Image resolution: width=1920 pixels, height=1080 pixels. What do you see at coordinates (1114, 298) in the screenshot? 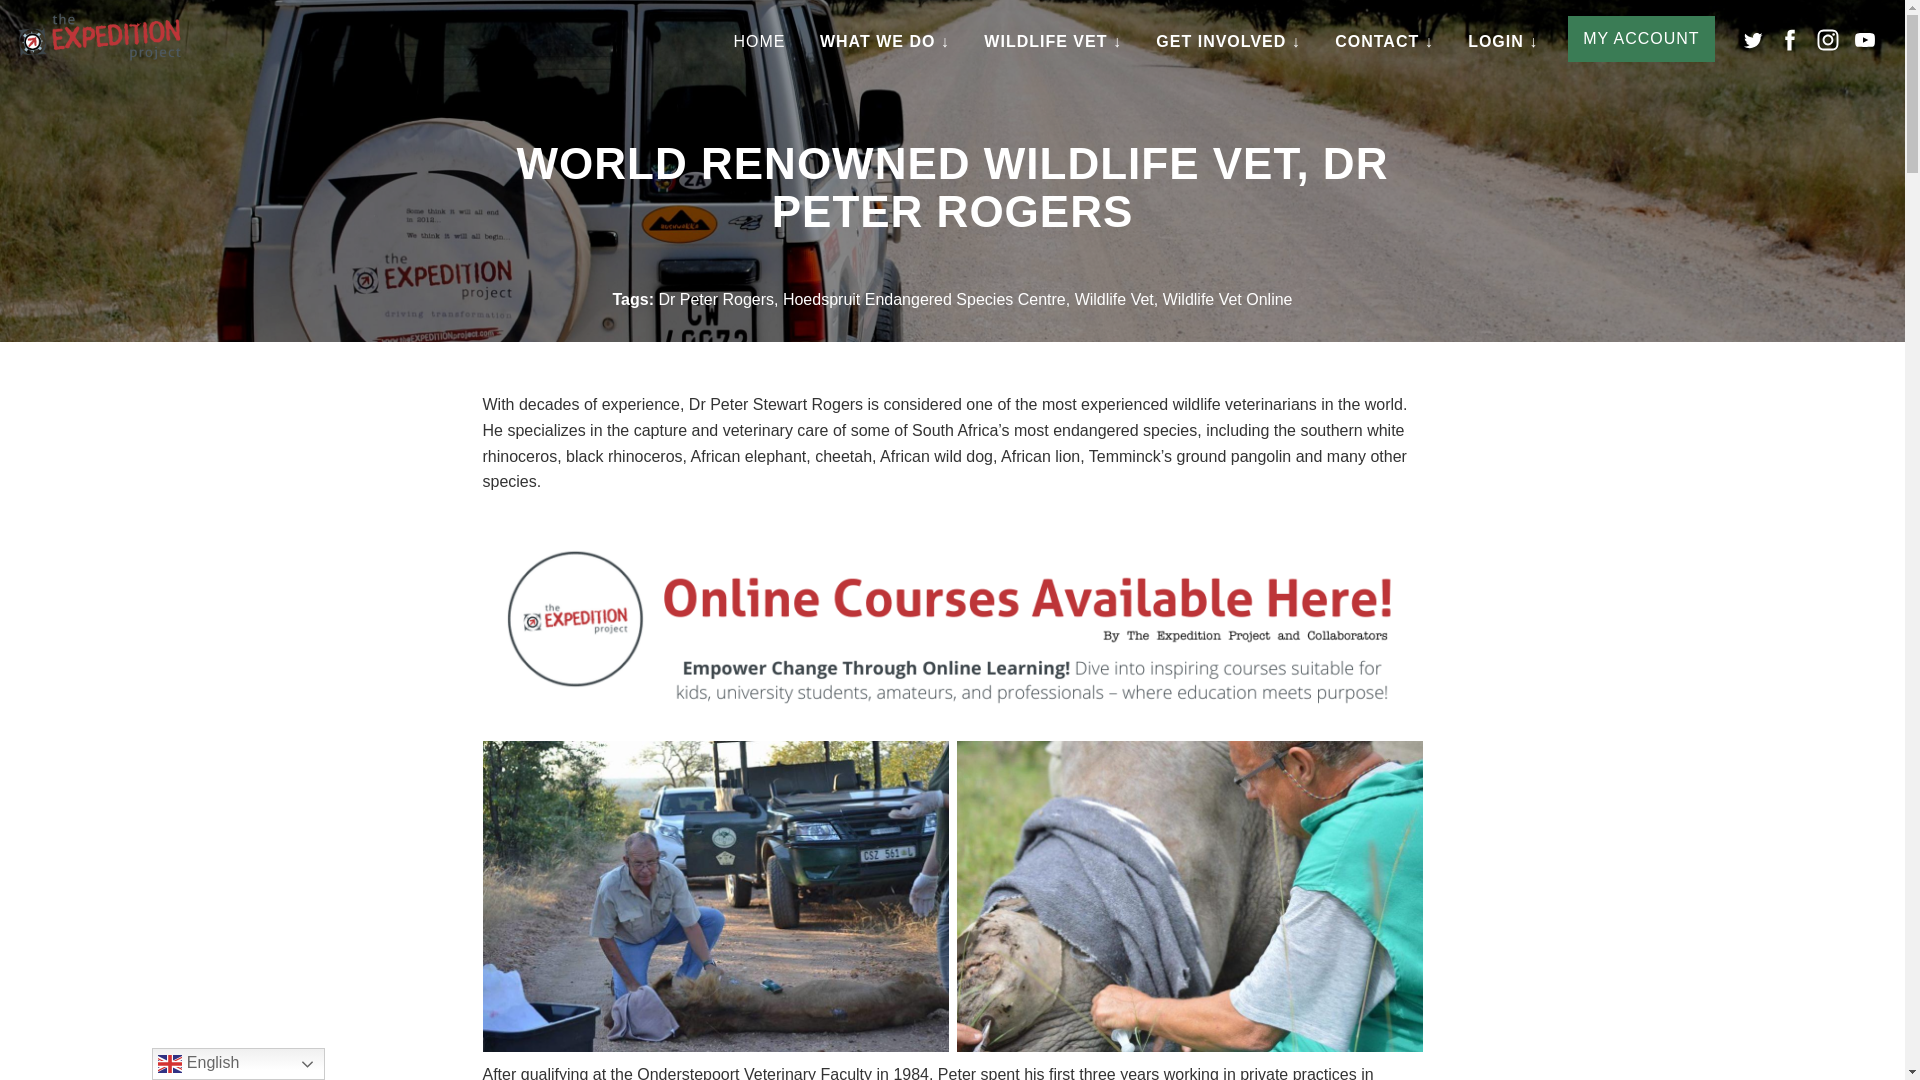
I see `Wildlife Vet` at bounding box center [1114, 298].